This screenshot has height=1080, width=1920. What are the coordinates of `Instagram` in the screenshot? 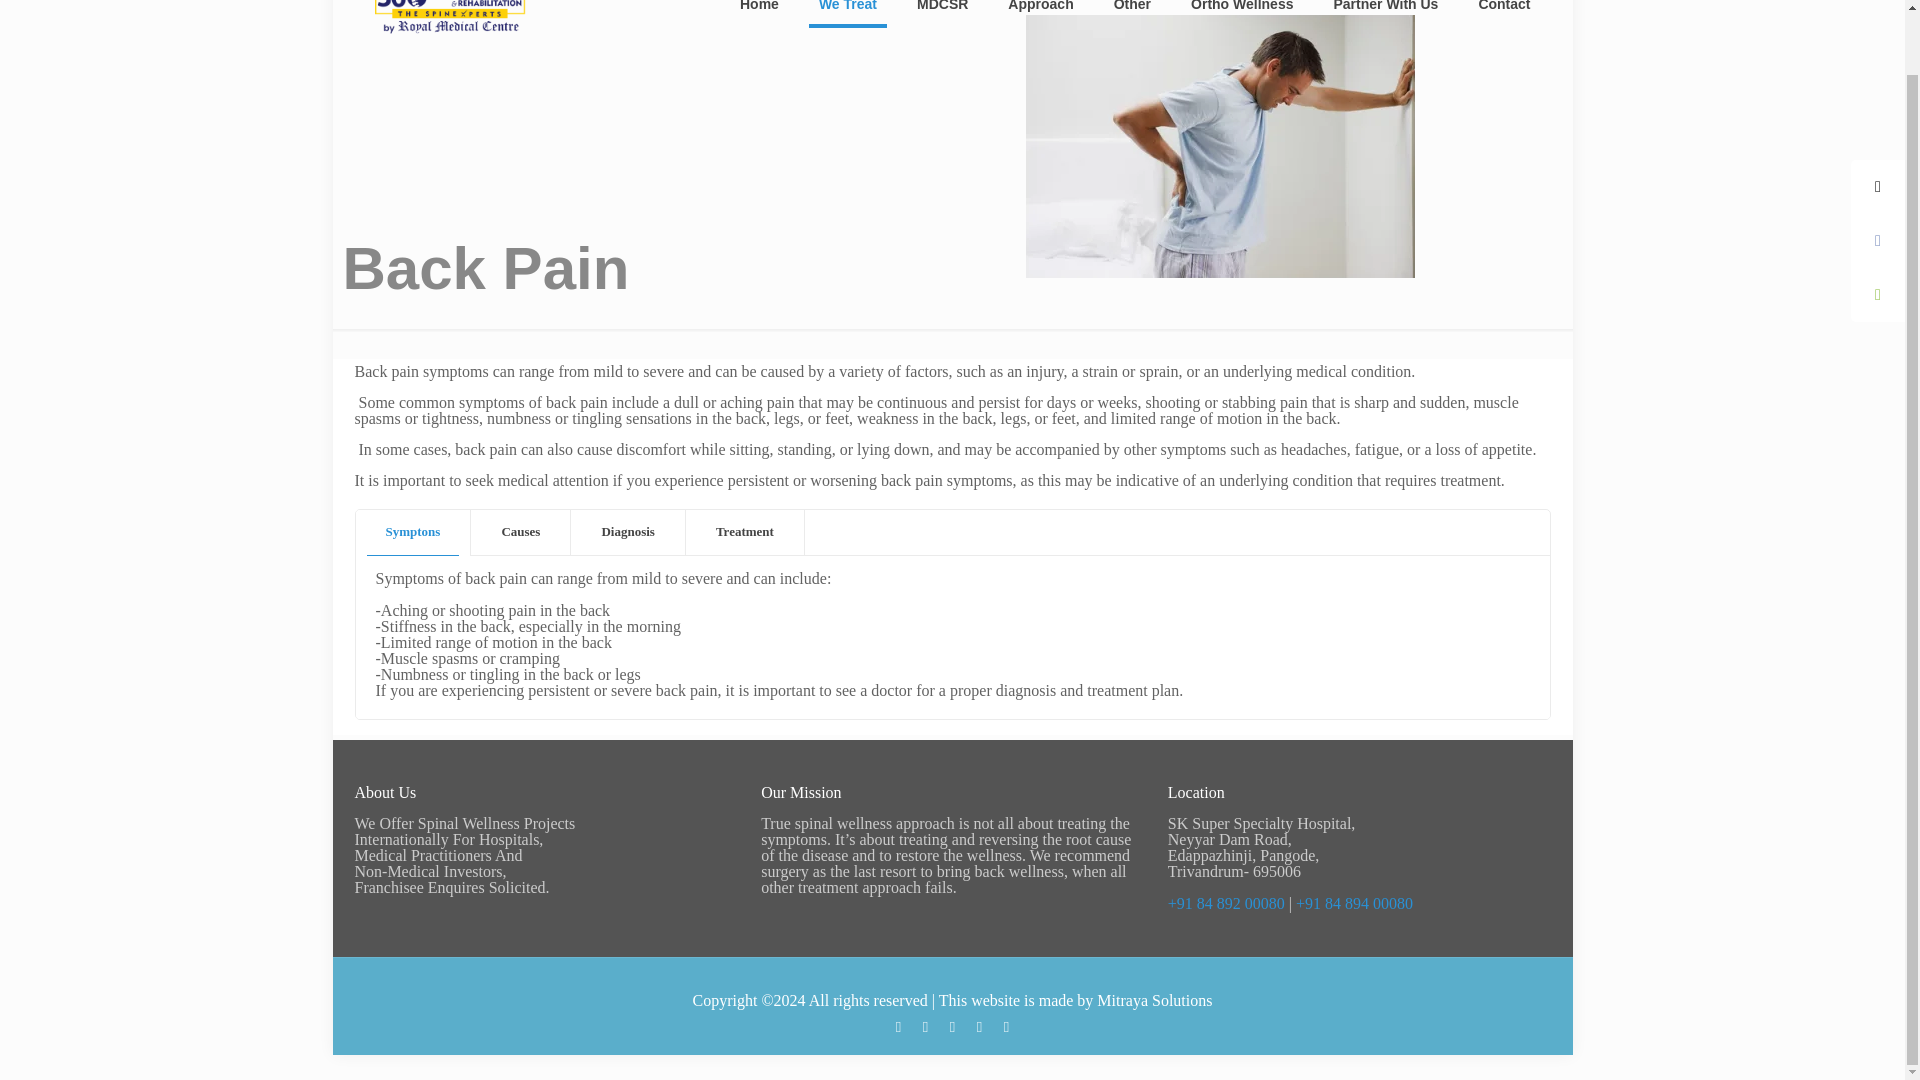 It's located at (1006, 1026).